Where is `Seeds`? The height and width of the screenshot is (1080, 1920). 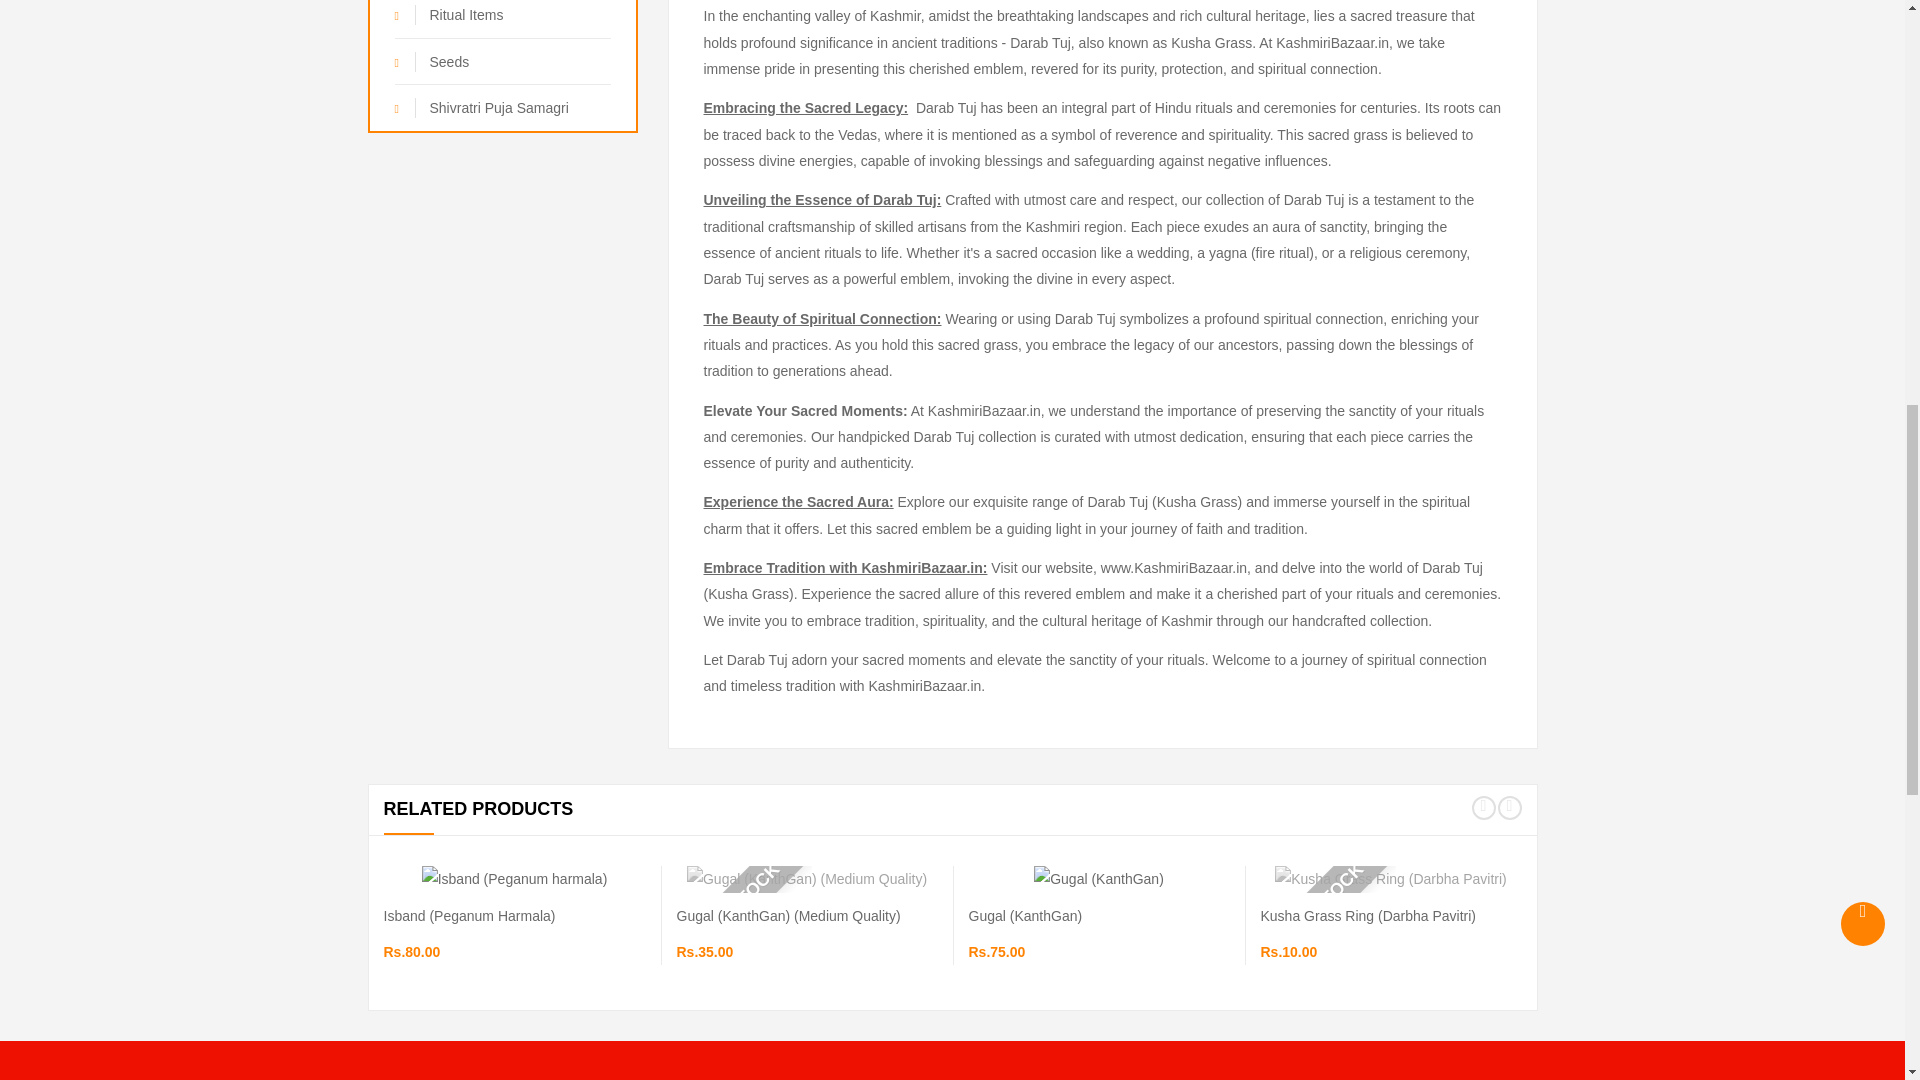
Seeds is located at coordinates (502, 61).